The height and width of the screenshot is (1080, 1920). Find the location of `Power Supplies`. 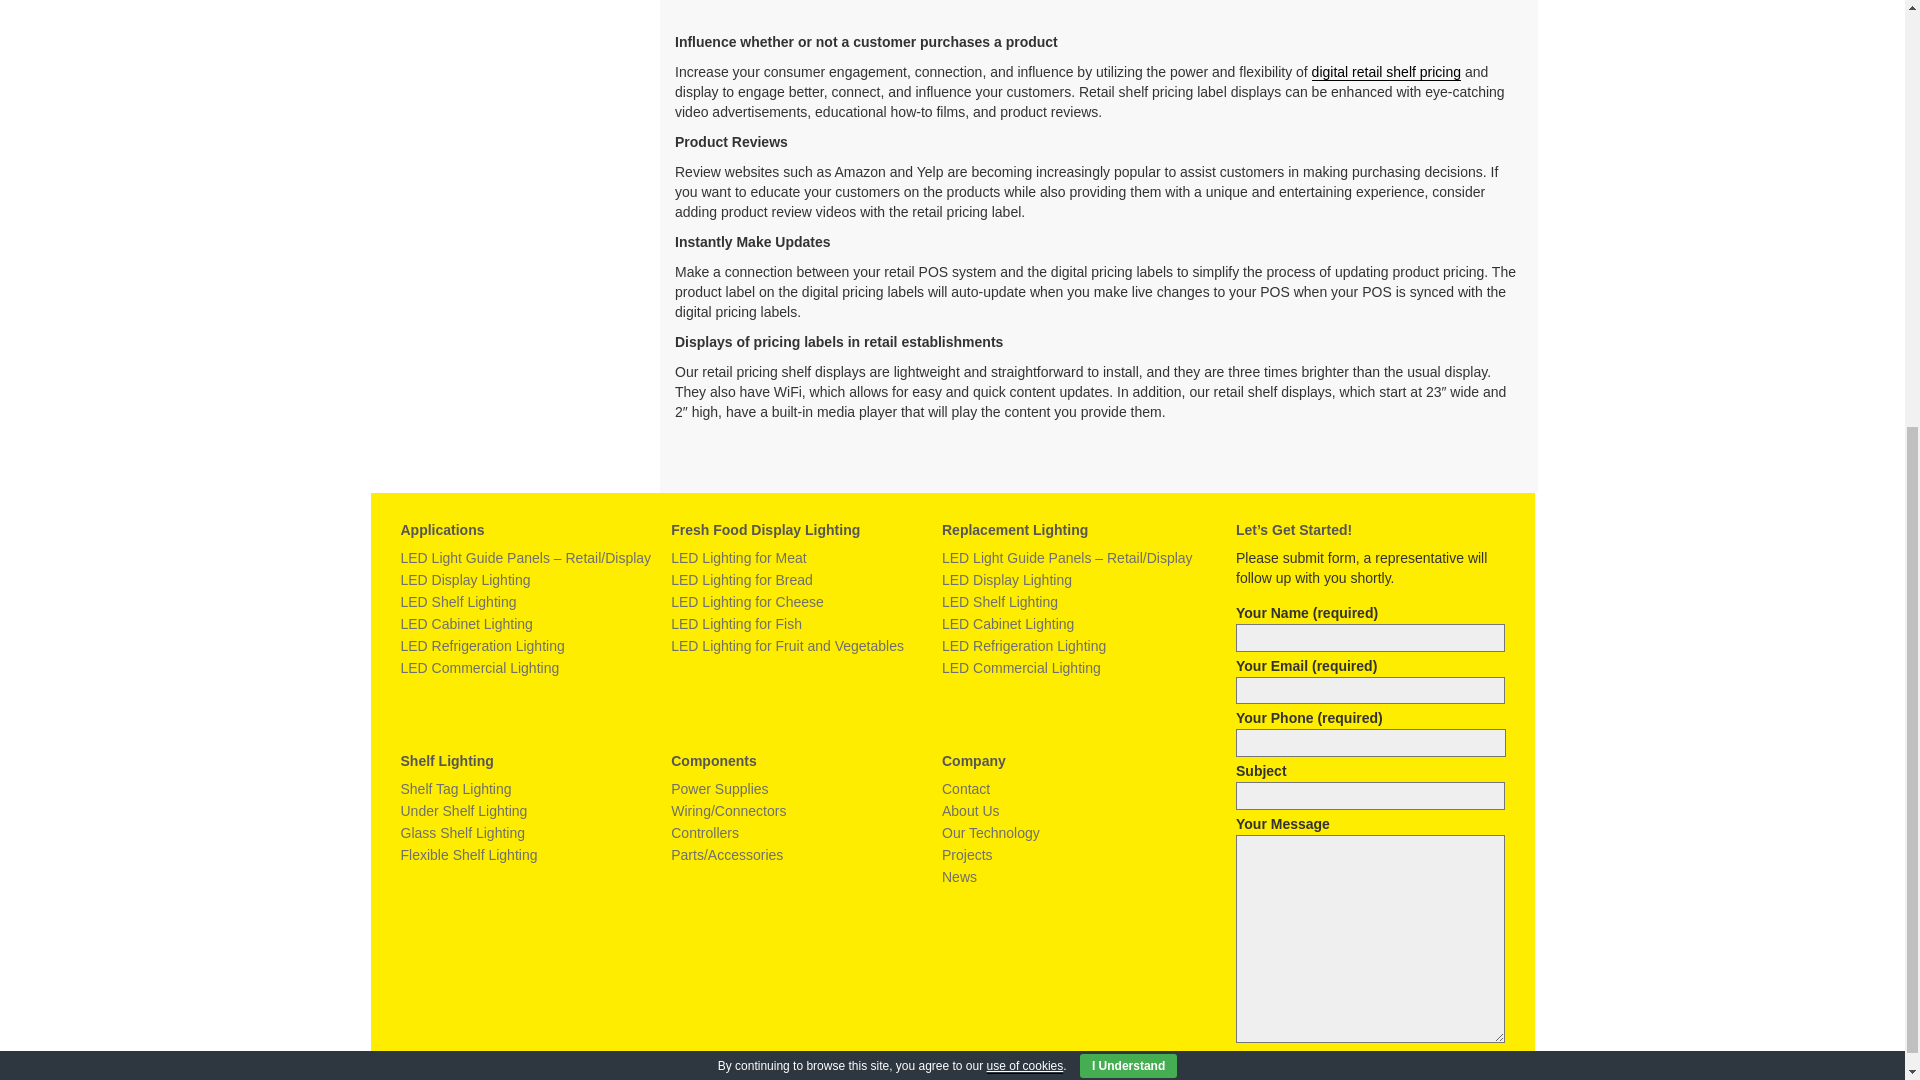

Power Supplies is located at coordinates (719, 788).